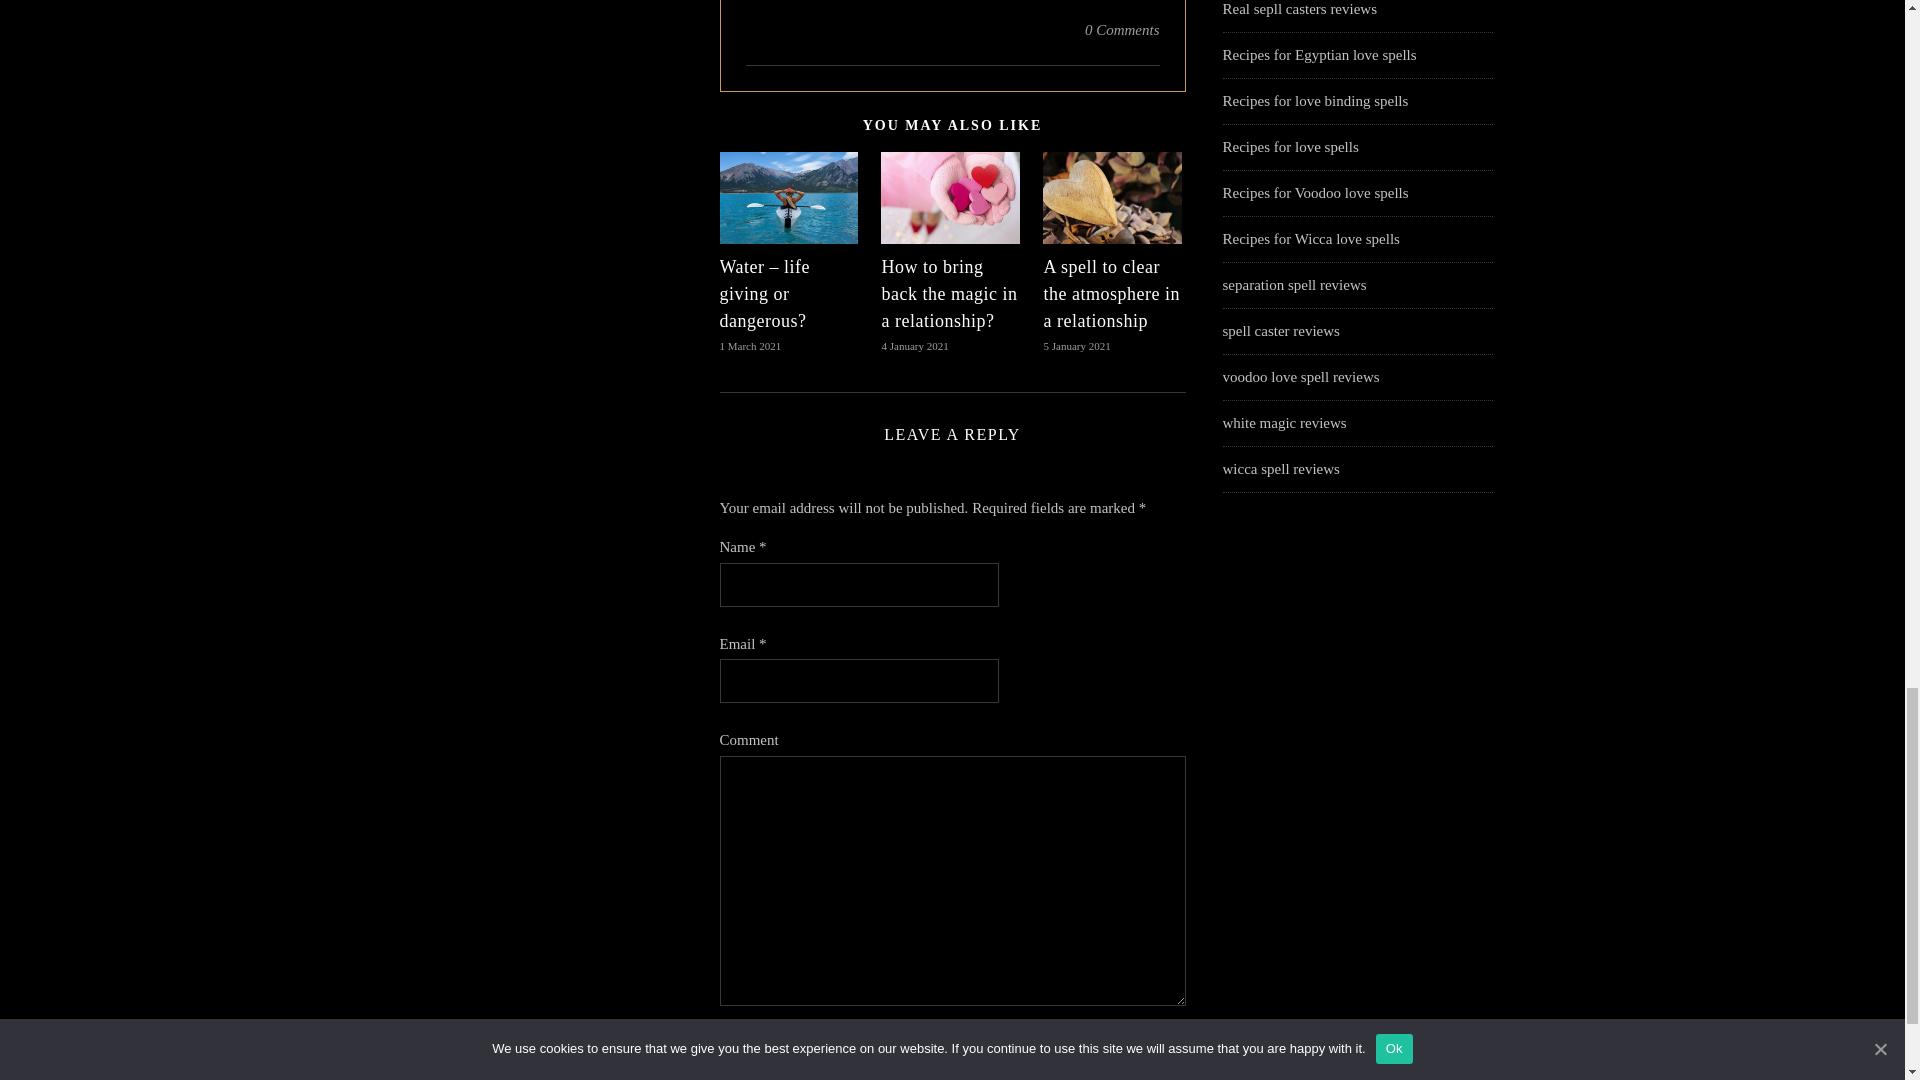 The height and width of the screenshot is (1080, 1920). Describe the element at coordinates (1122, 30) in the screenshot. I see `0 Comments` at that location.